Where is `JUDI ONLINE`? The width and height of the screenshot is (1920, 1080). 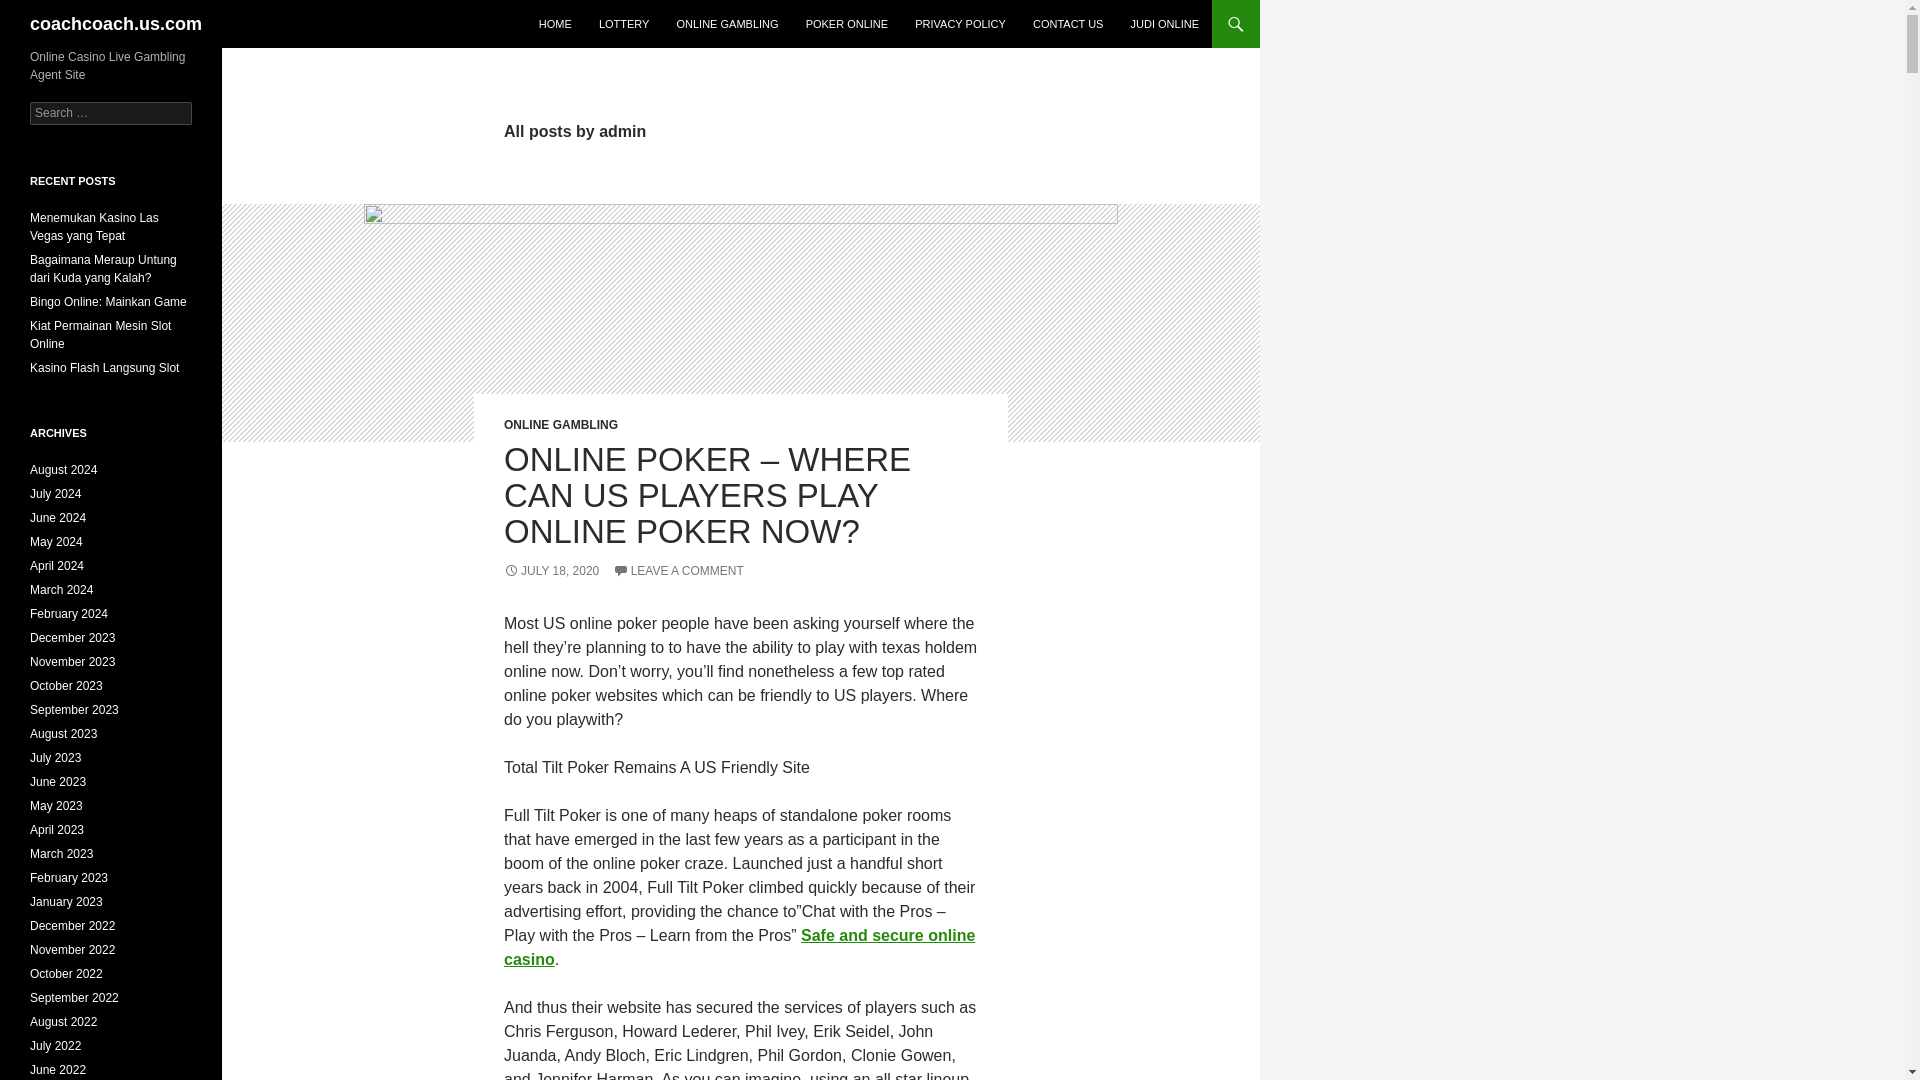 JUDI ONLINE is located at coordinates (1165, 24).